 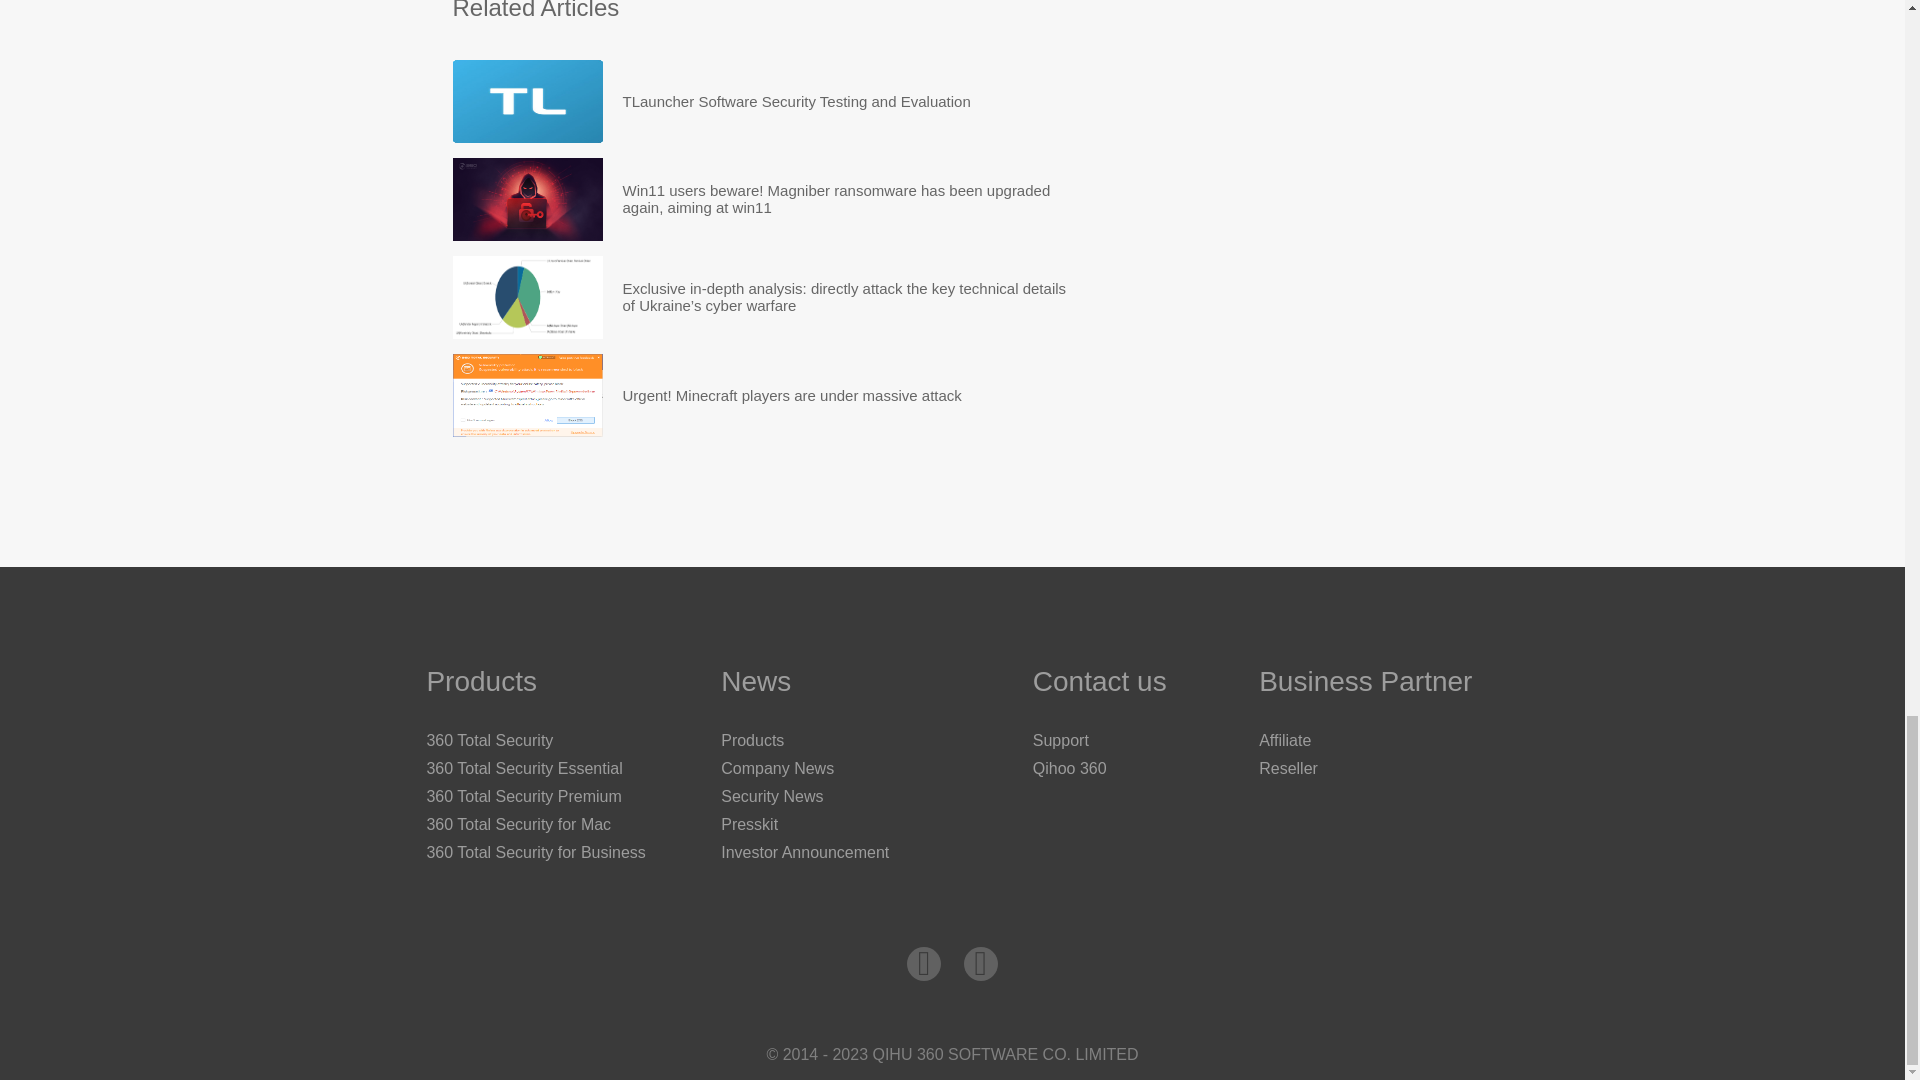 What do you see at coordinates (792, 396) in the screenshot?
I see `Urgent! Minecraft players are under massive attack` at bounding box center [792, 396].